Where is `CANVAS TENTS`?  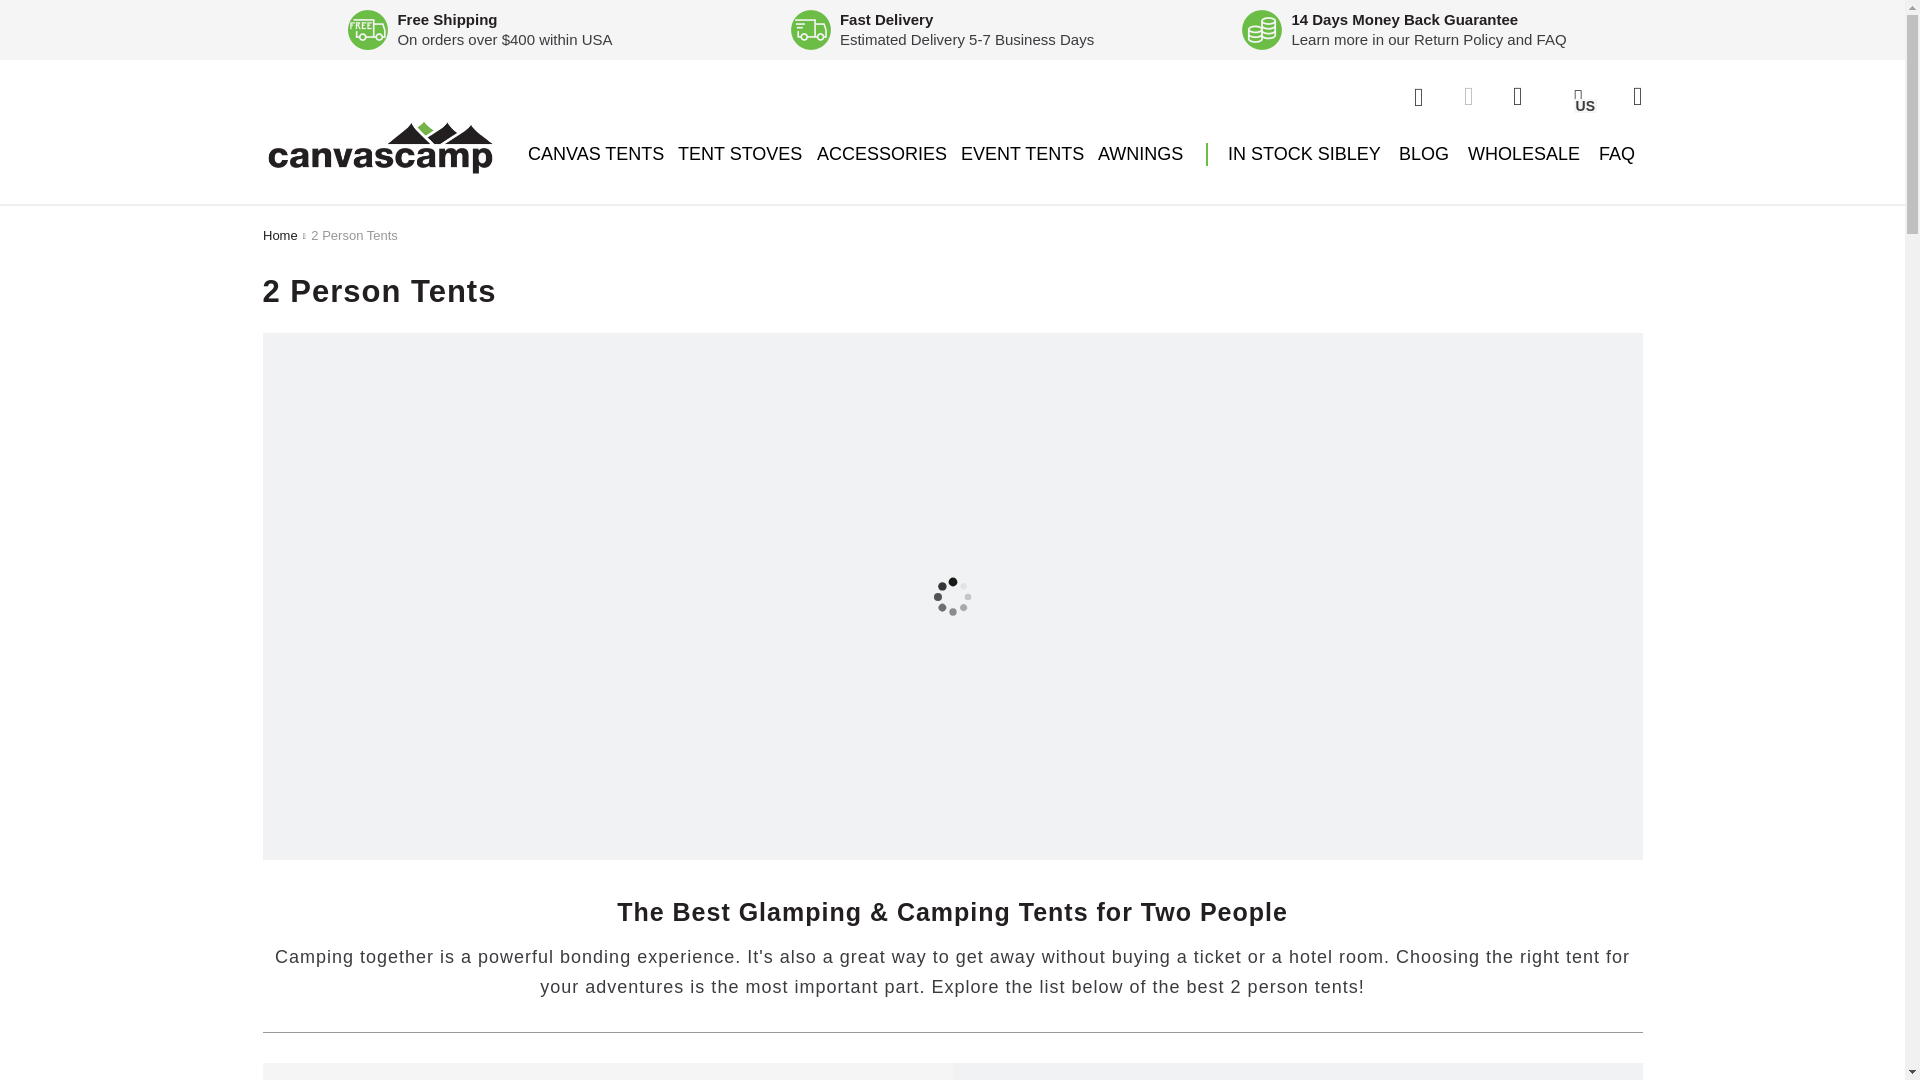 CANVAS TENTS is located at coordinates (595, 154).